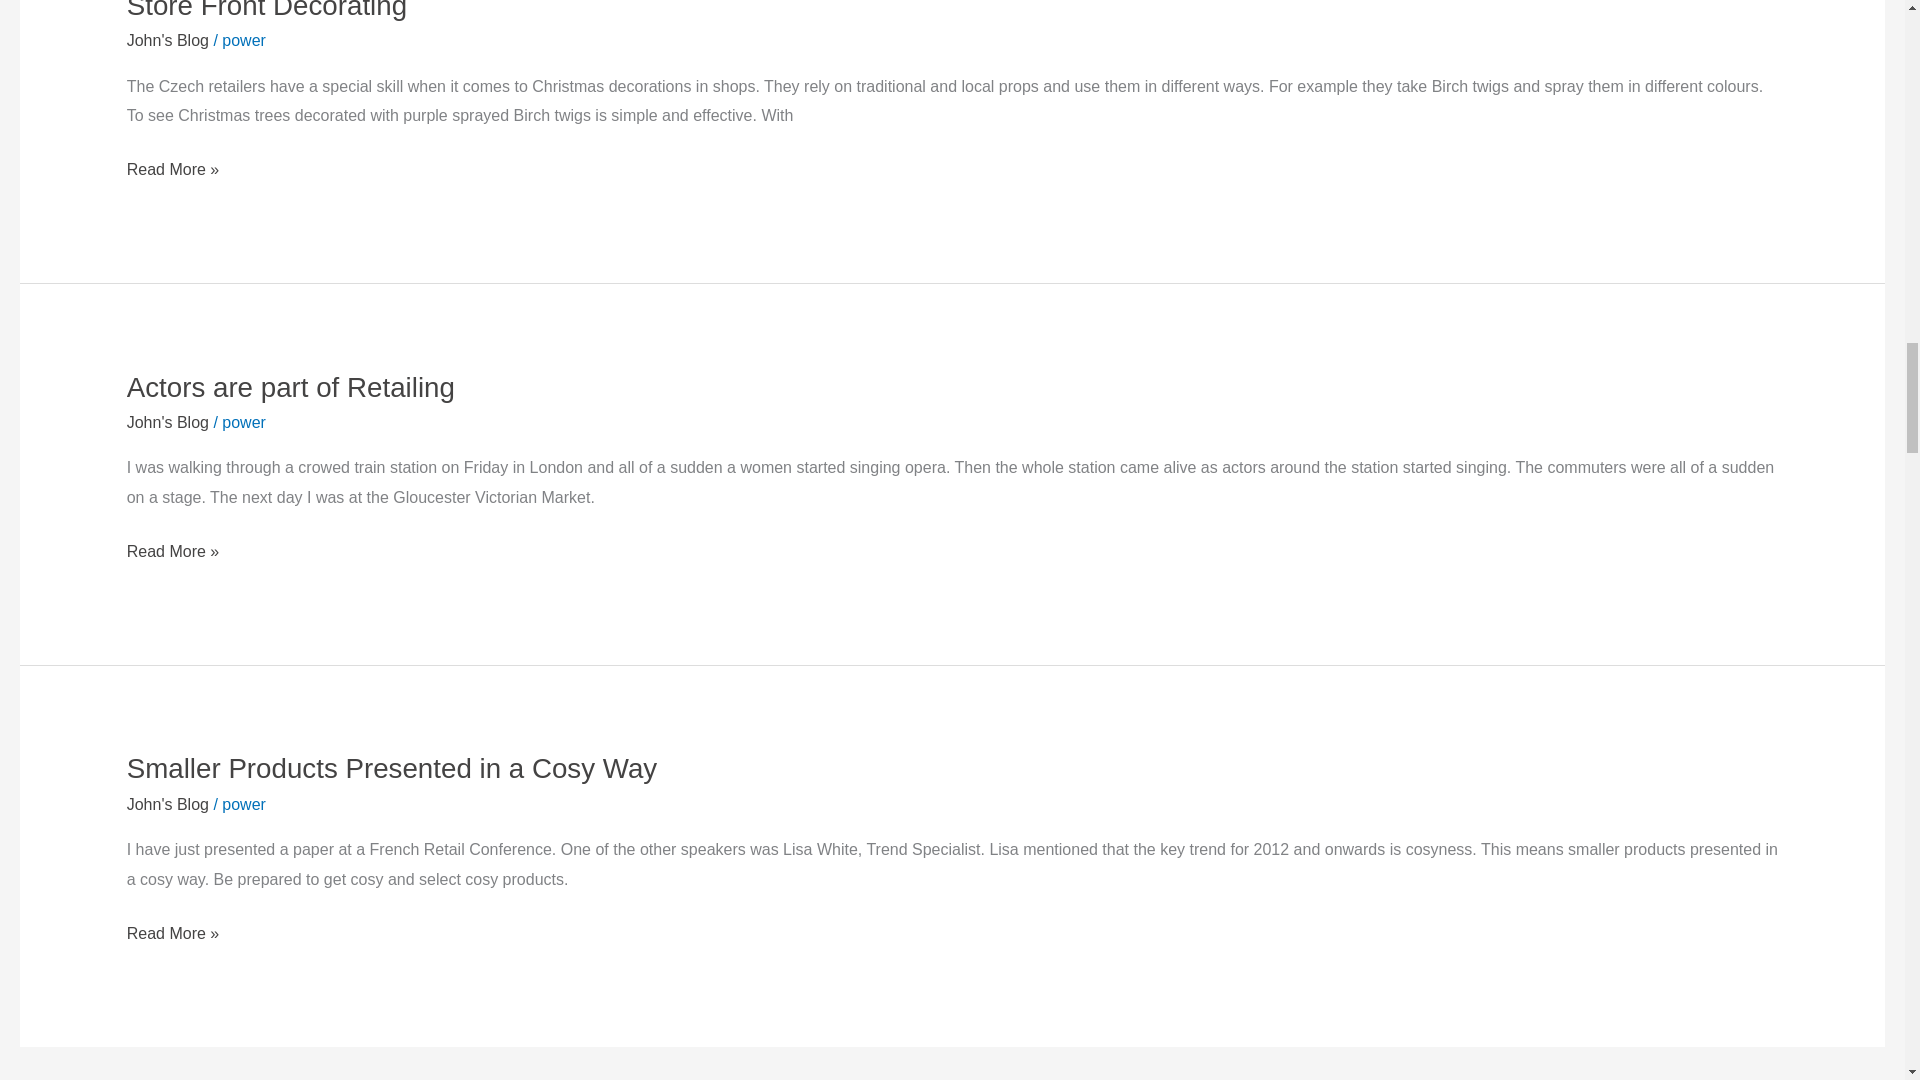 The width and height of the screenshot is (1920, 1080). I want to click on View all posts by power, so click(244, 804).